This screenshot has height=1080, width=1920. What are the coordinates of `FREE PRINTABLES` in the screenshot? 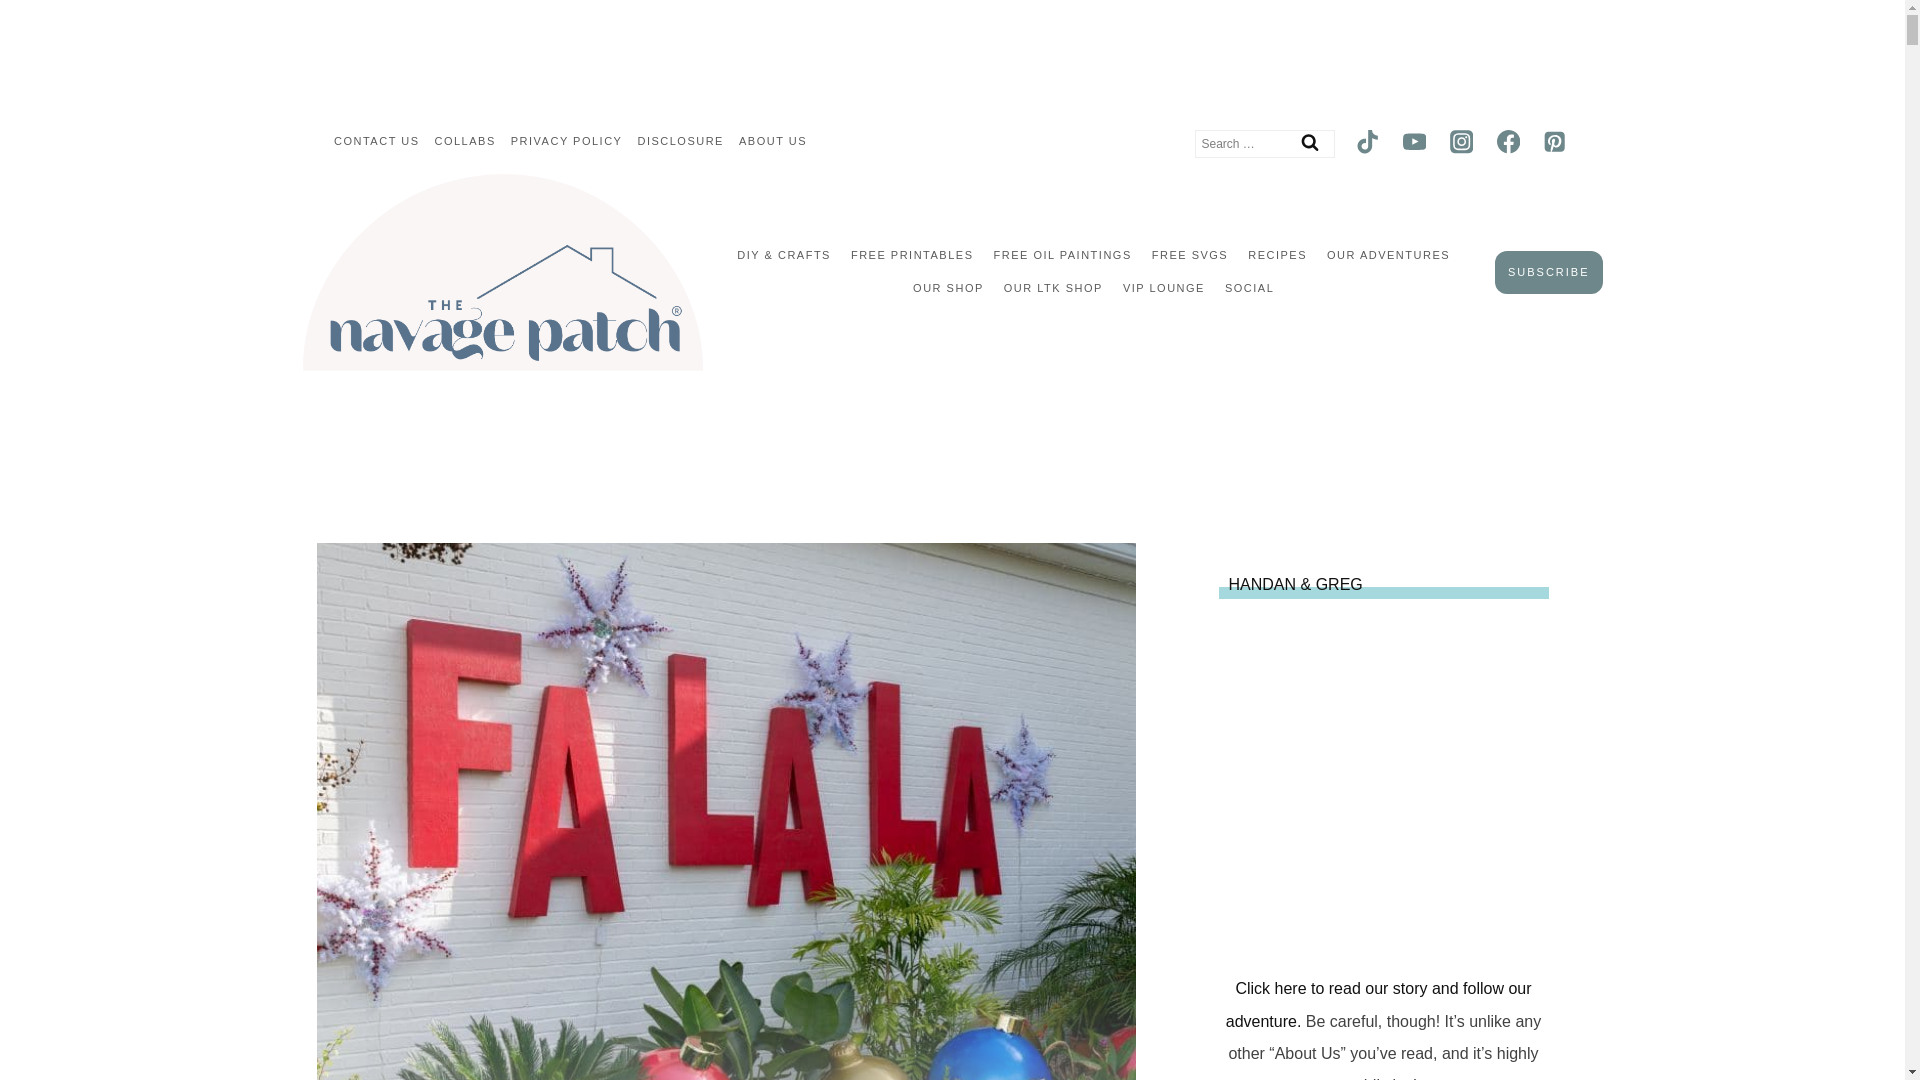 It's located at (912, 256).